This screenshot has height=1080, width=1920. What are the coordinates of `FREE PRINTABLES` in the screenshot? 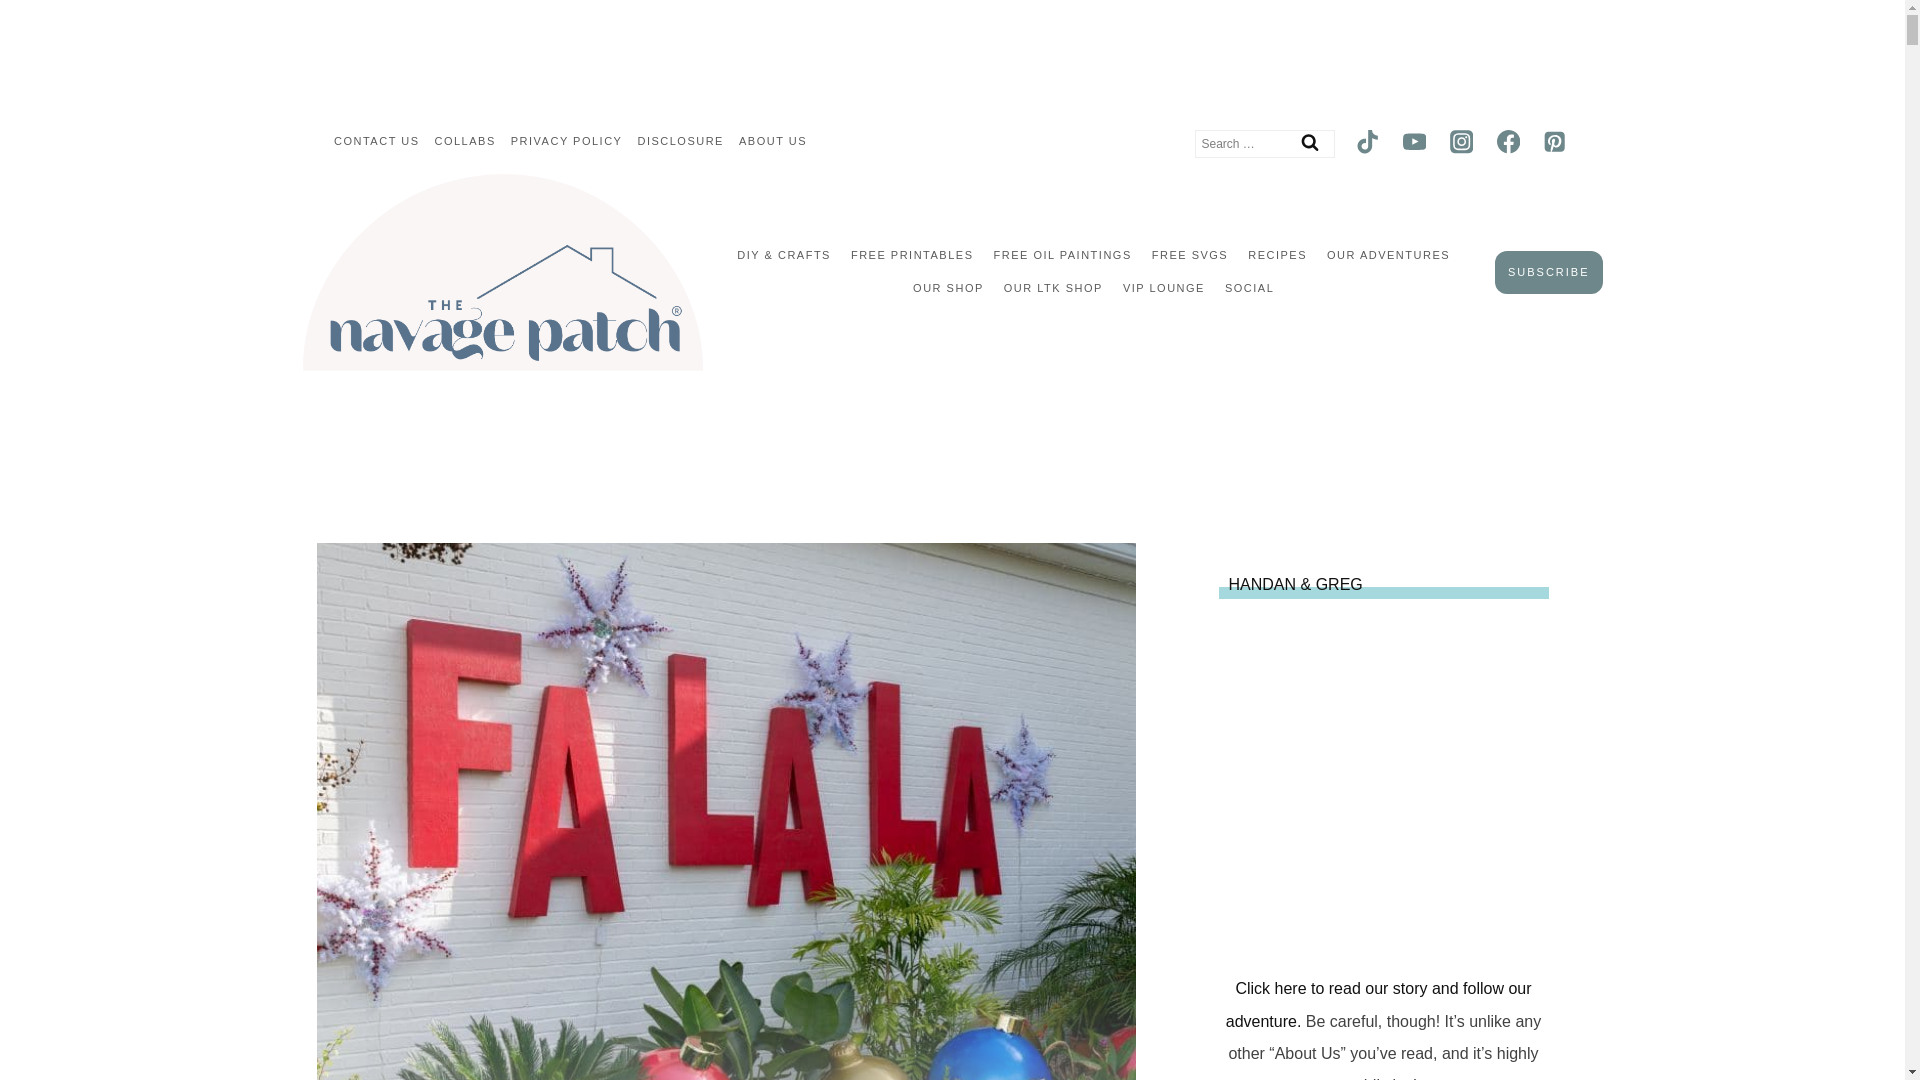 It's located at (912, 256).